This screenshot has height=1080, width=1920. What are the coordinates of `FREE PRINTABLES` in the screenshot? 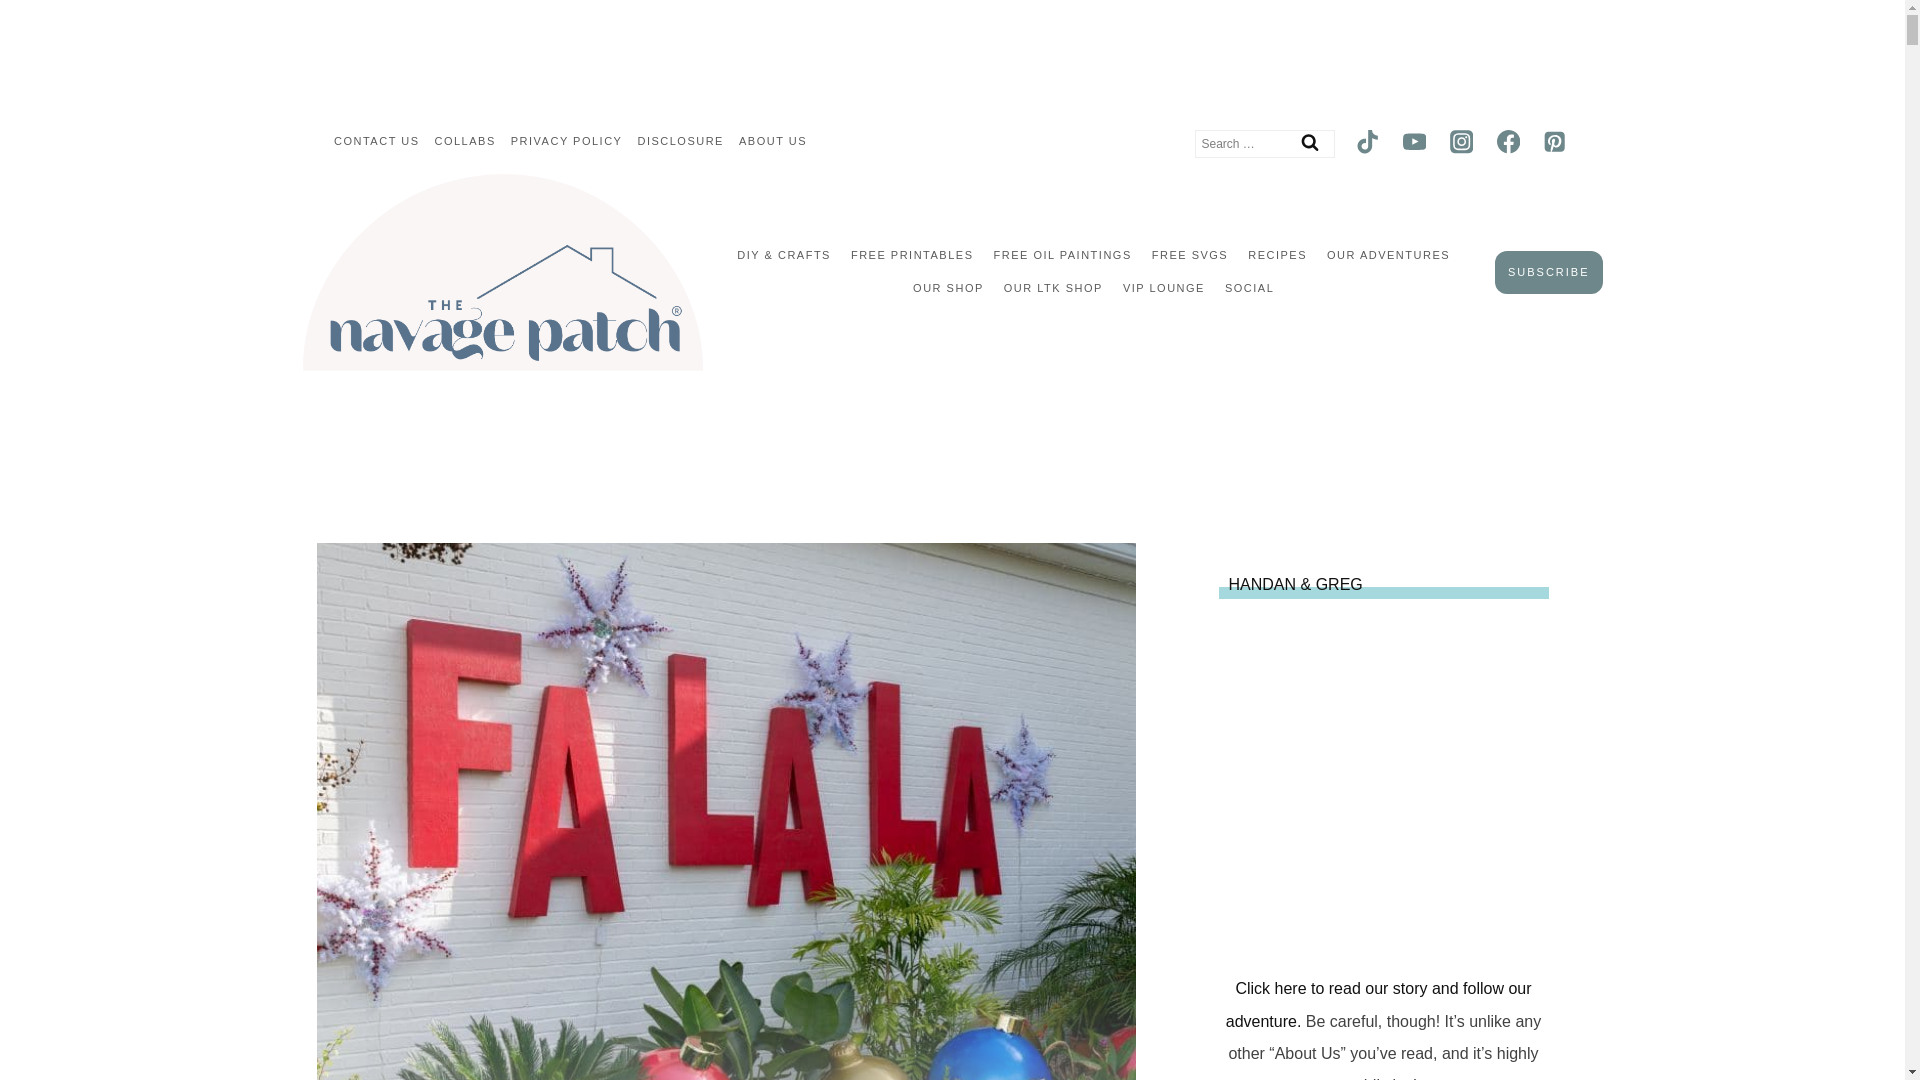 It's located at (912, 256).